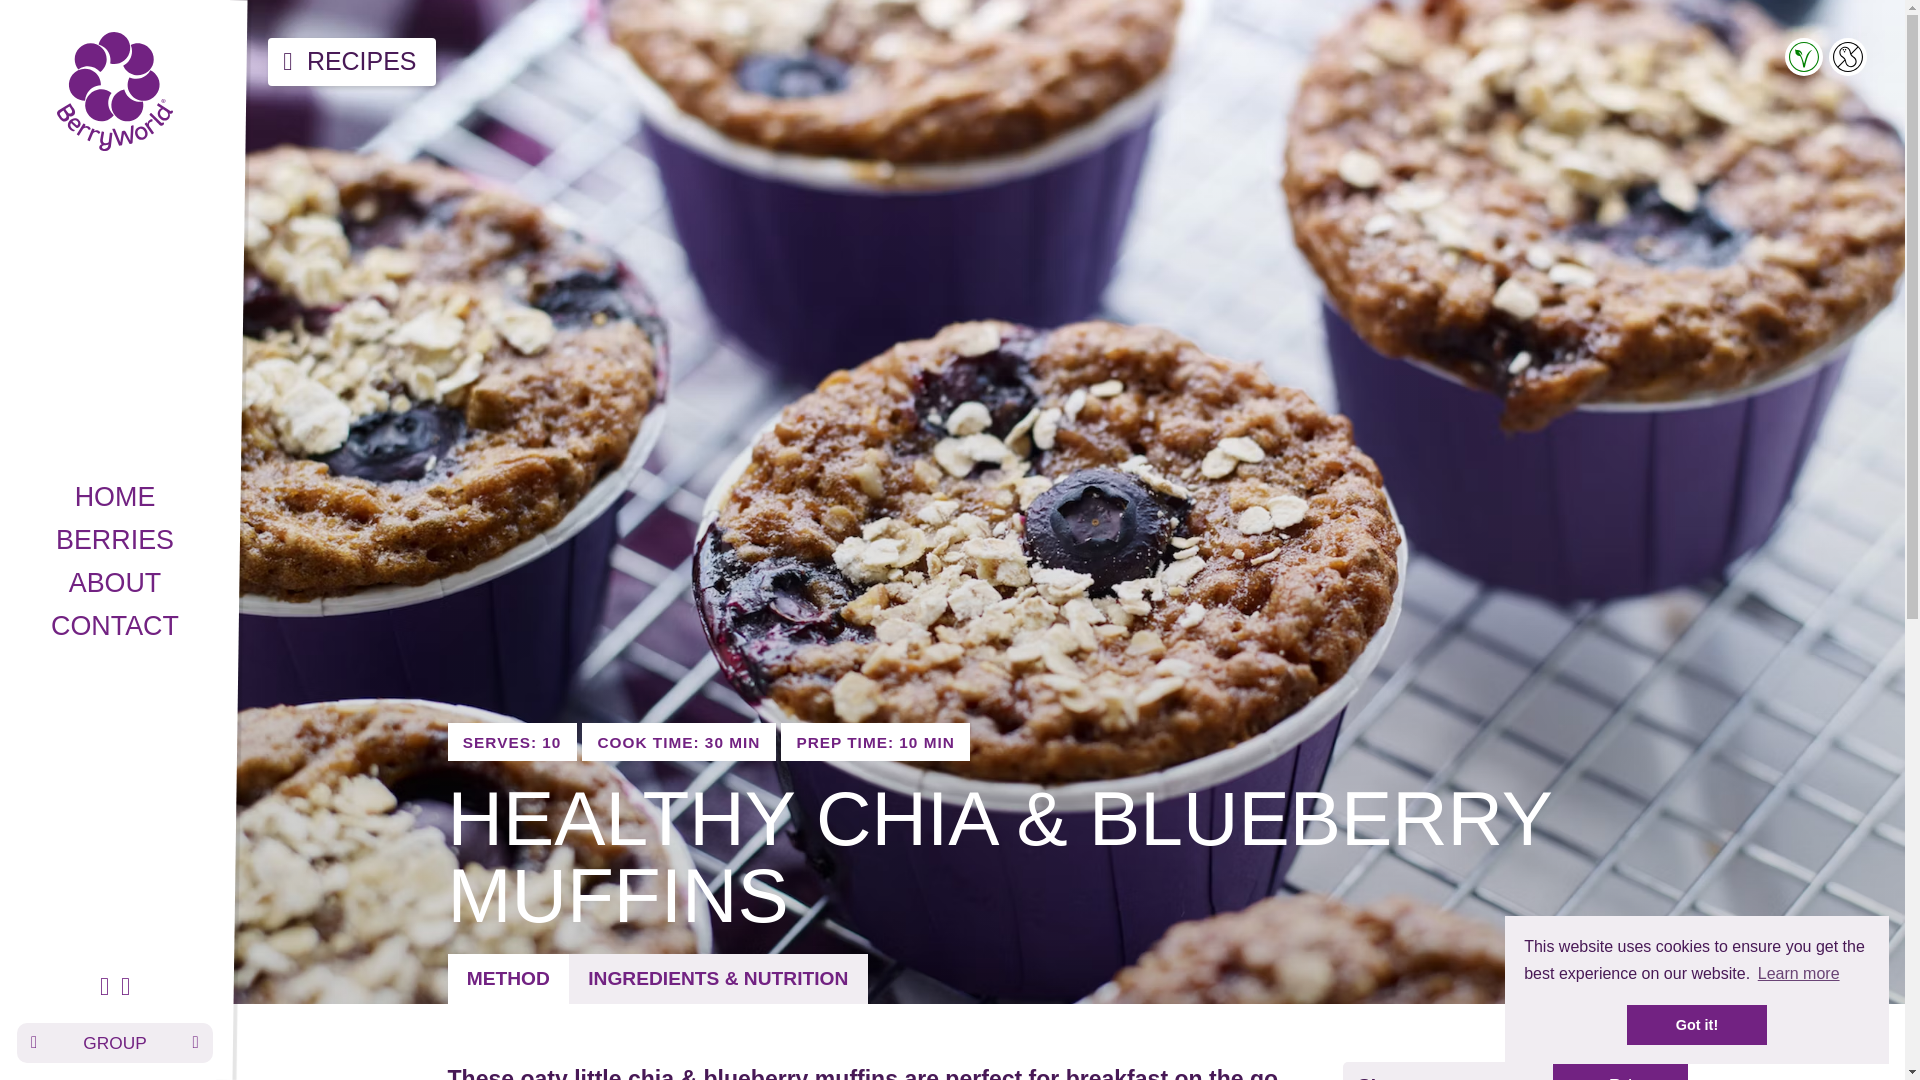  Describe the element at coordinates (1696, 1025) in the screenshot. I see `Got it!` at that location.